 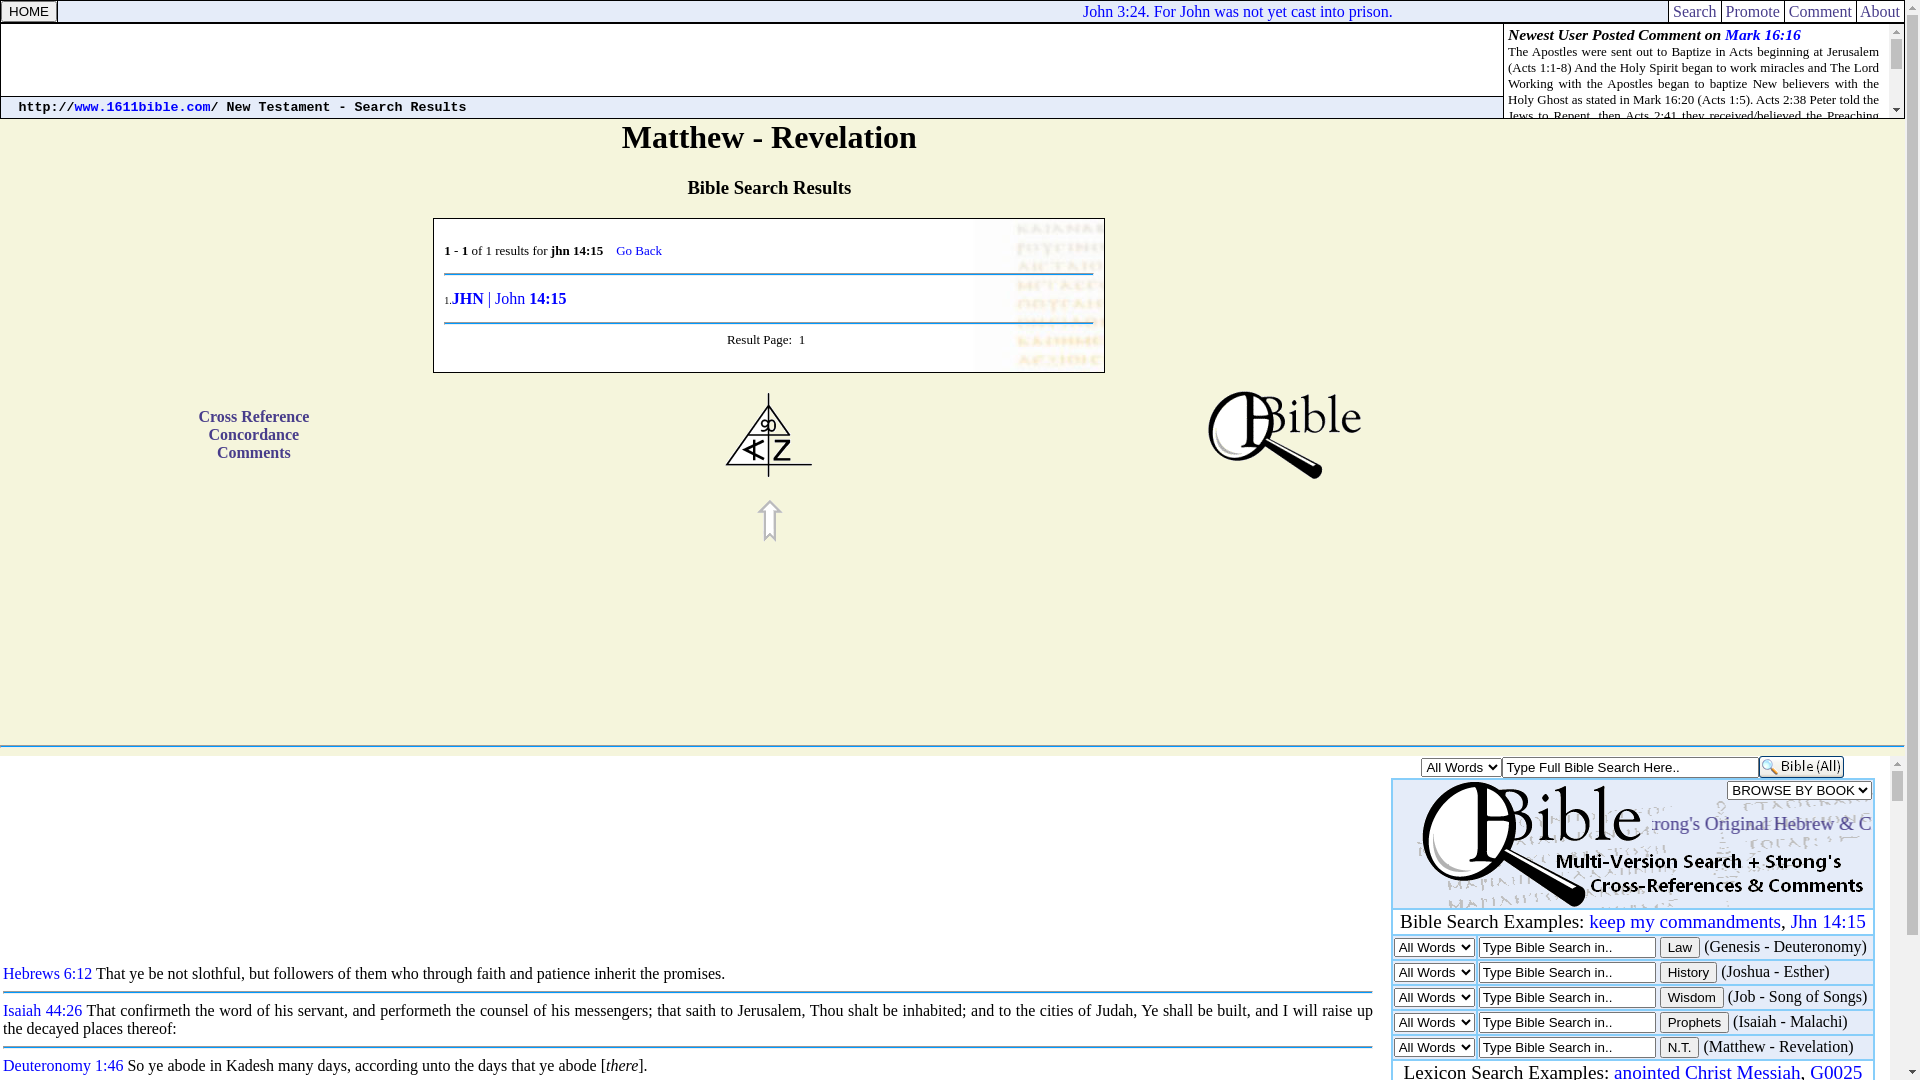 What do you see at coordinates (254, 434) in the screenshot?
I see `Concordance` at bounding box center [254, 434].